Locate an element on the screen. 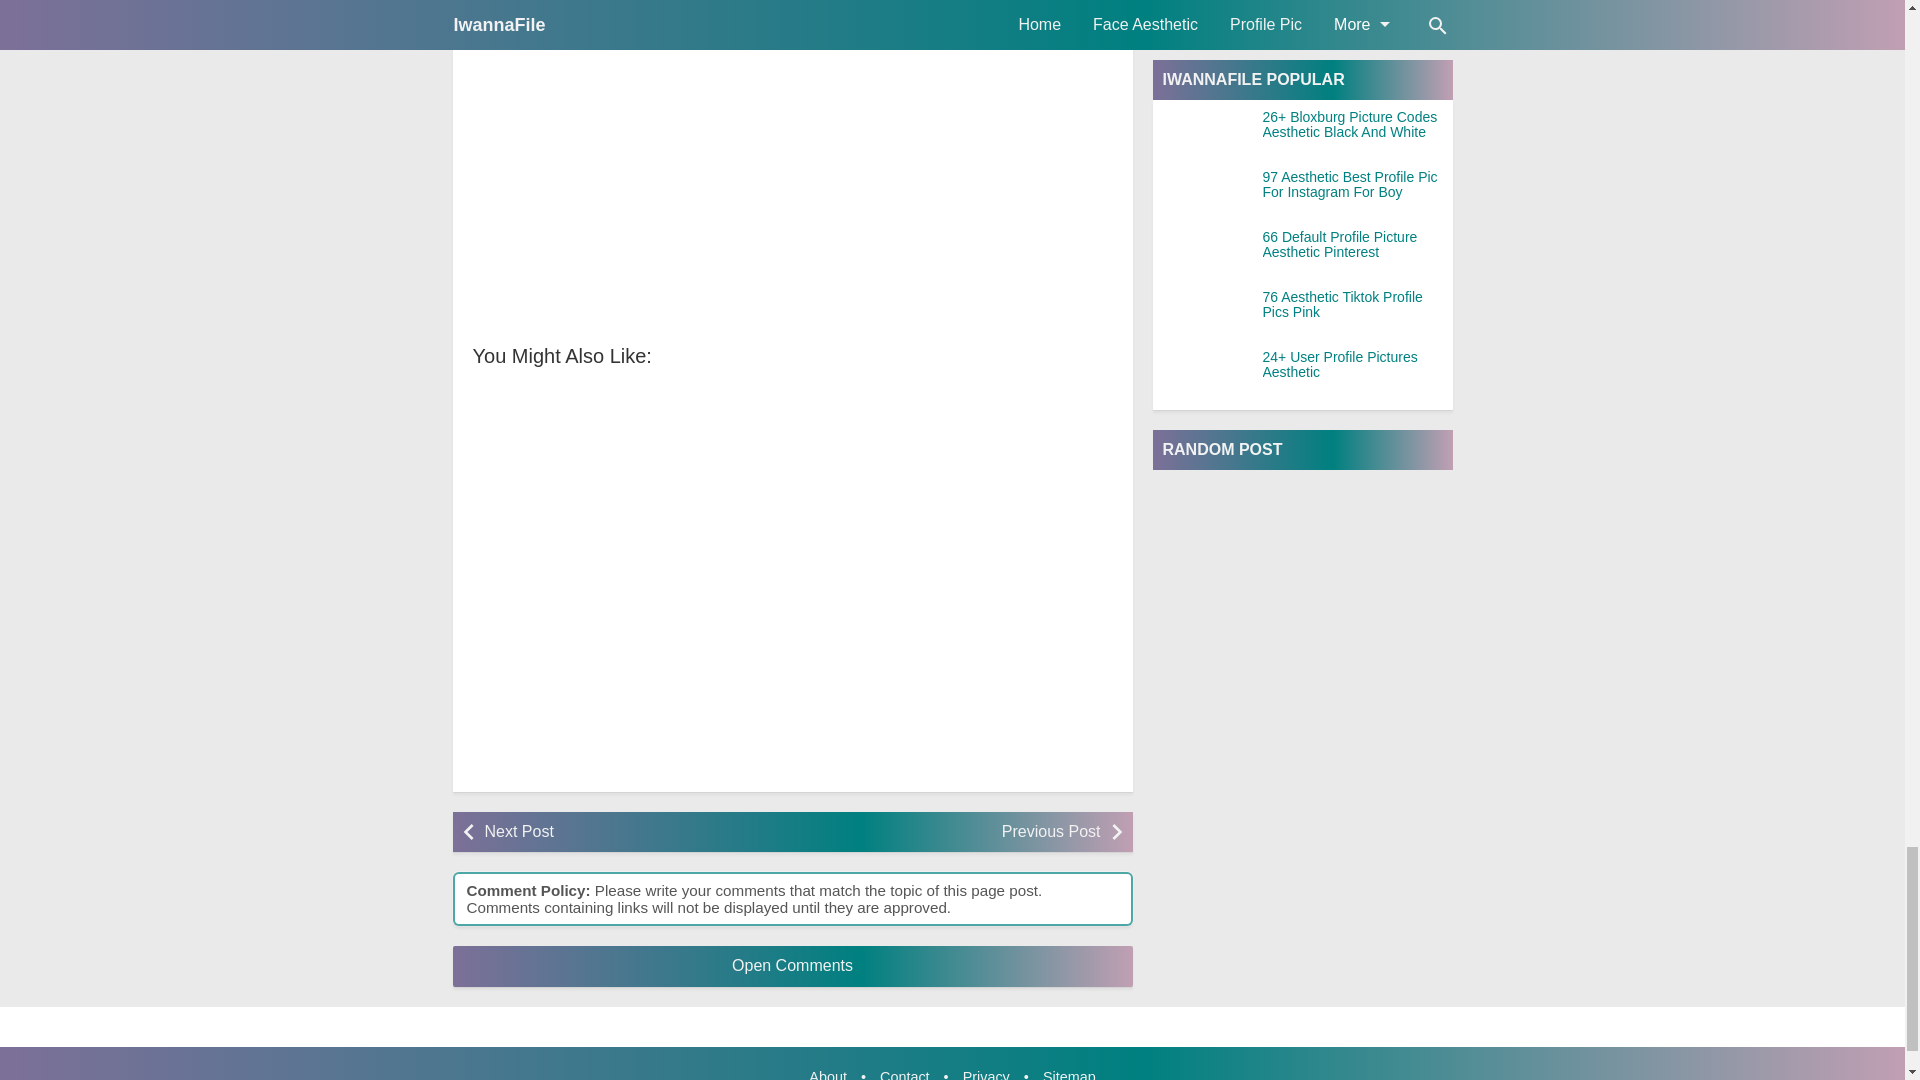  Older Post is located at coordinates (951, 832).